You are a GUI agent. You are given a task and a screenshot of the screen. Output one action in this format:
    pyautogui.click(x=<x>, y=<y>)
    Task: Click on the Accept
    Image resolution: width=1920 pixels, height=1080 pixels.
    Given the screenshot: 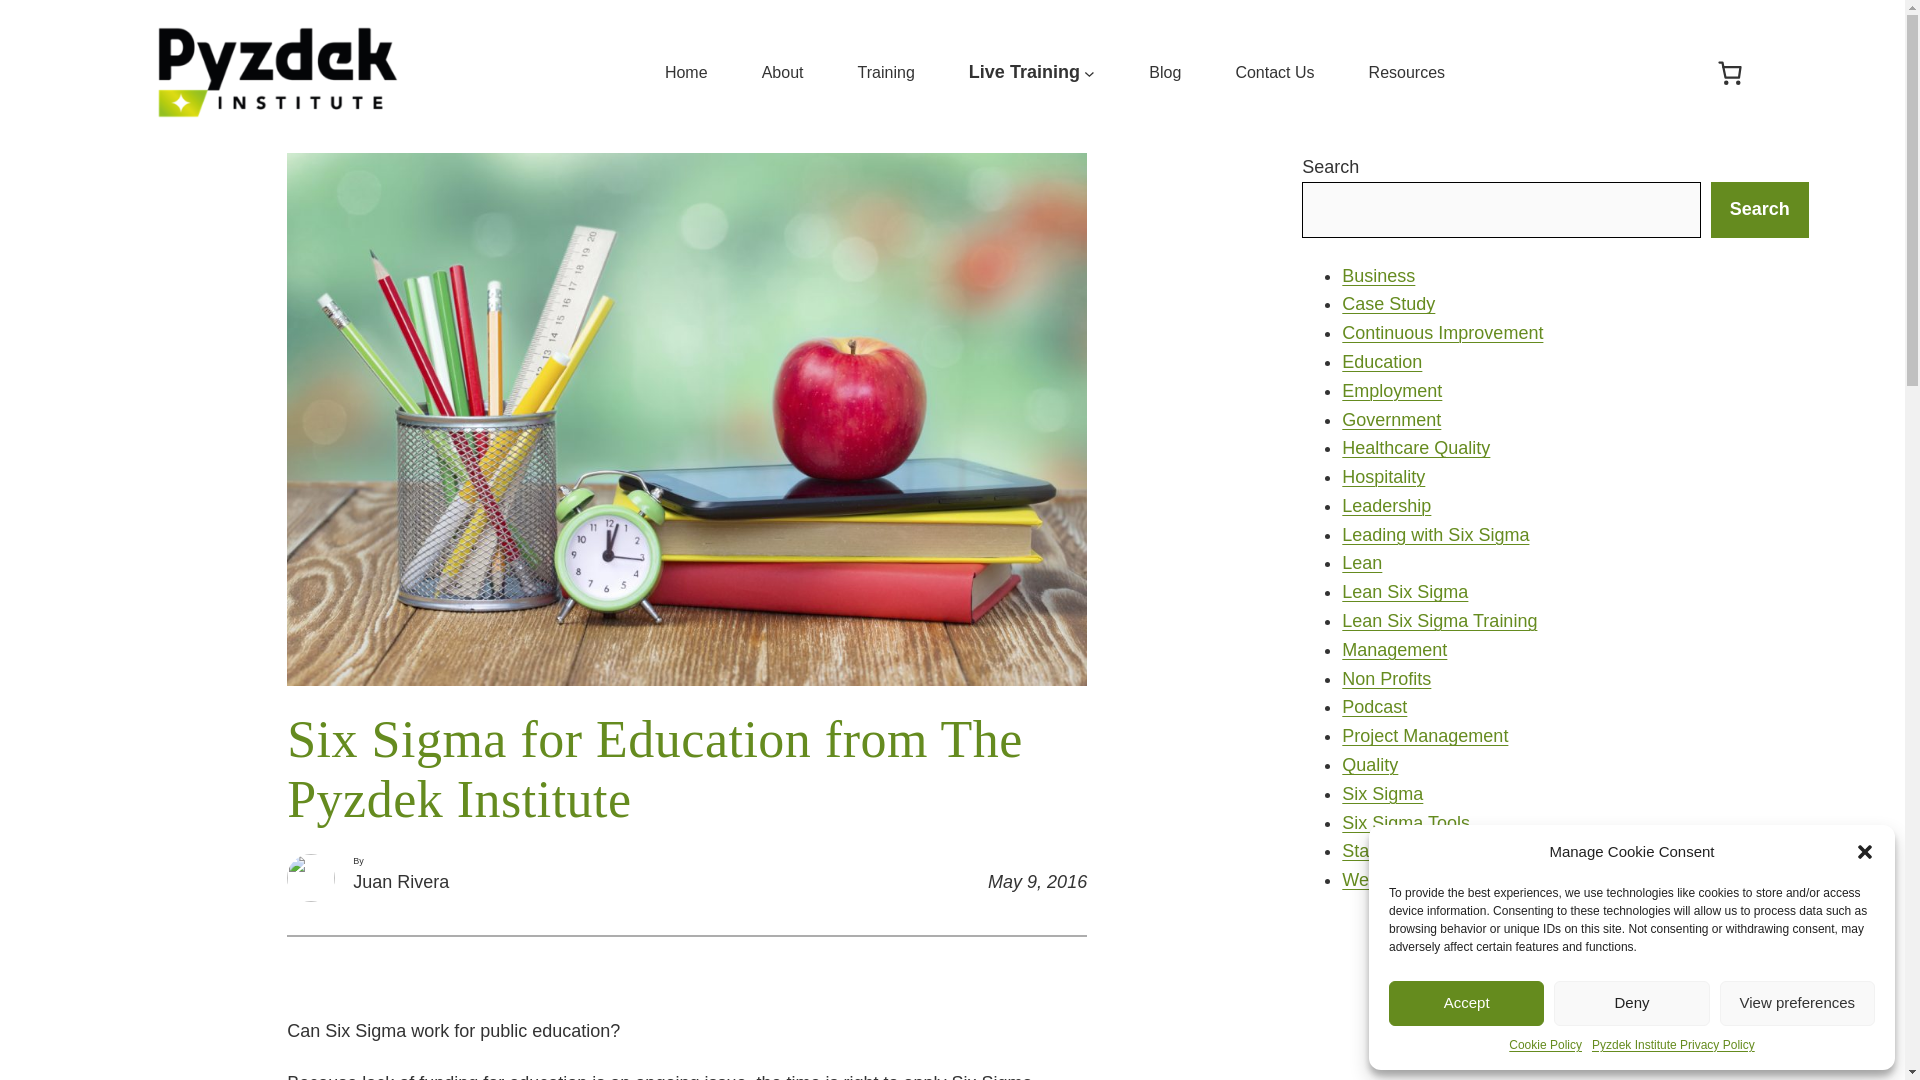 What is the action you would take?
    pyautogui.click(x=1466, y=1003)
    